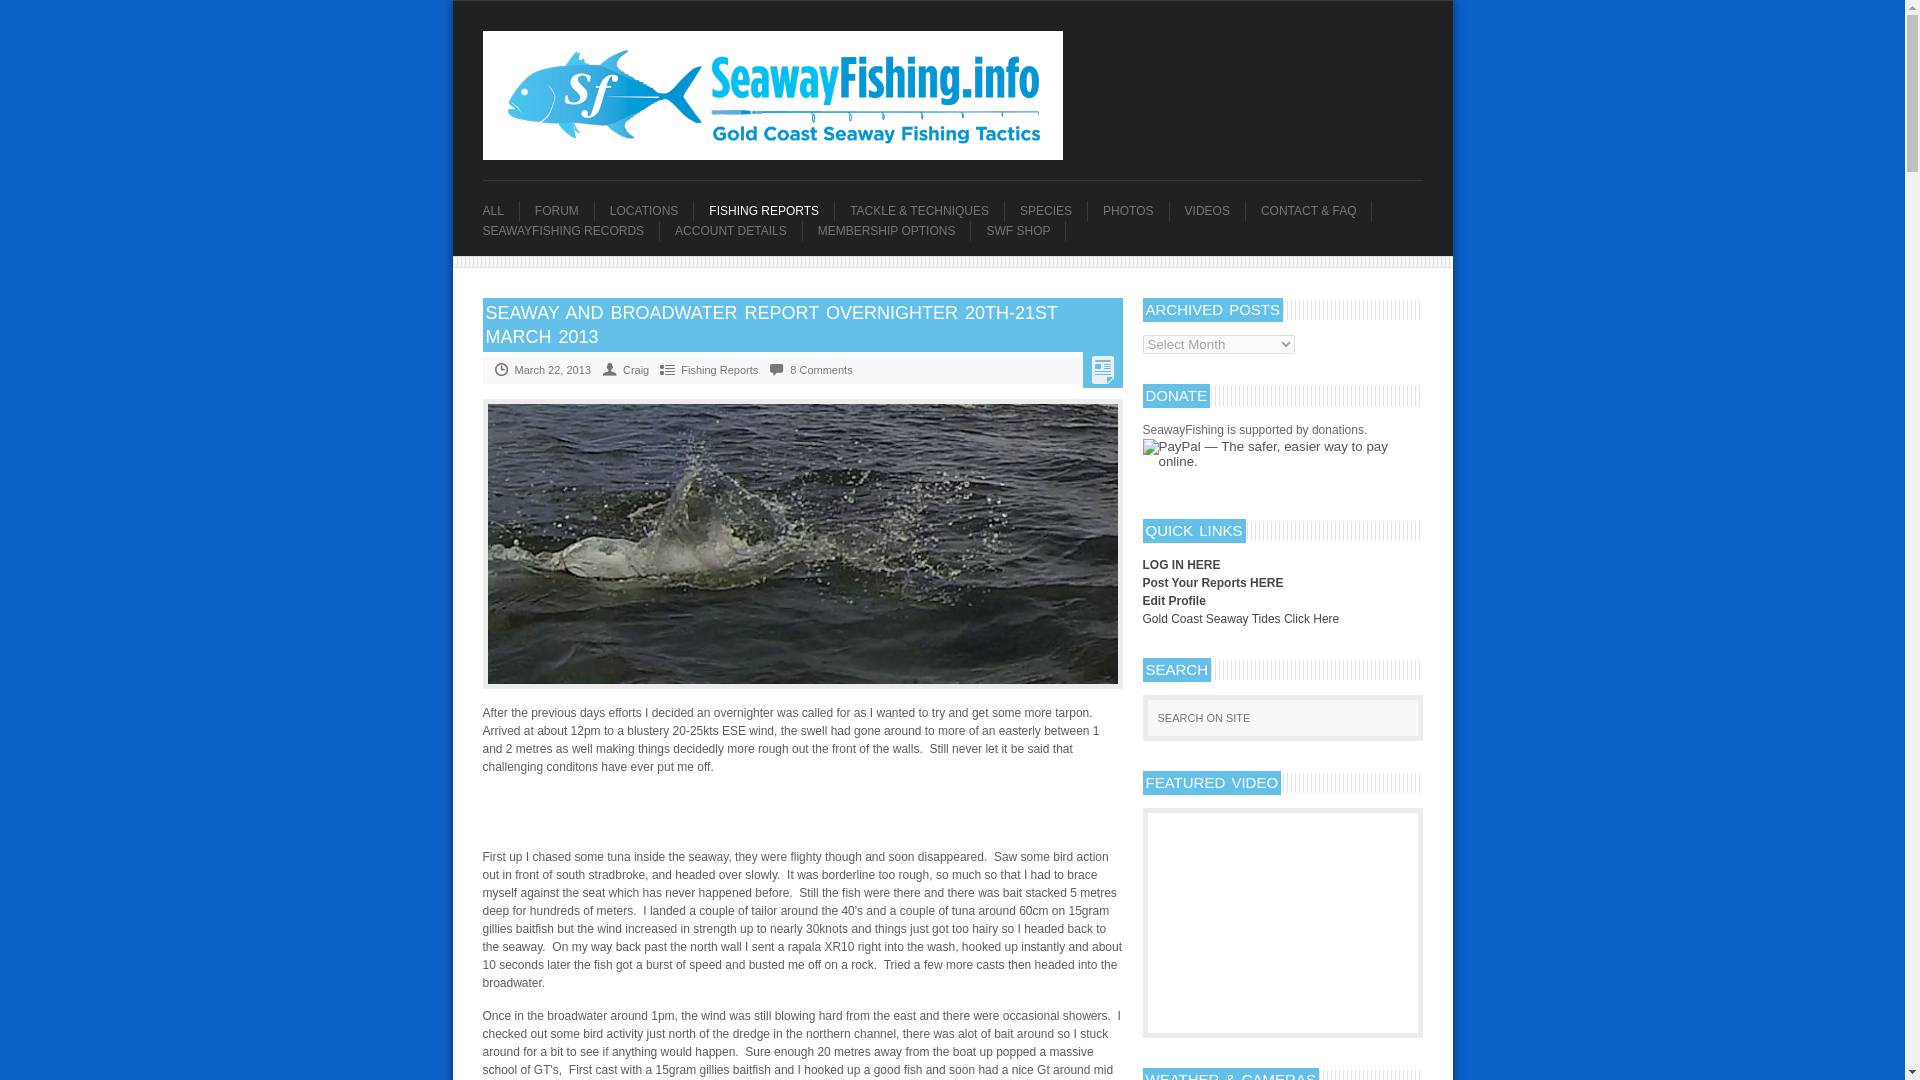 The width and height of the screenshot is (1920, 1080). Describe the element at coordinates (1214, 210) in the screenshot. I see `VIDEOS` at that location.